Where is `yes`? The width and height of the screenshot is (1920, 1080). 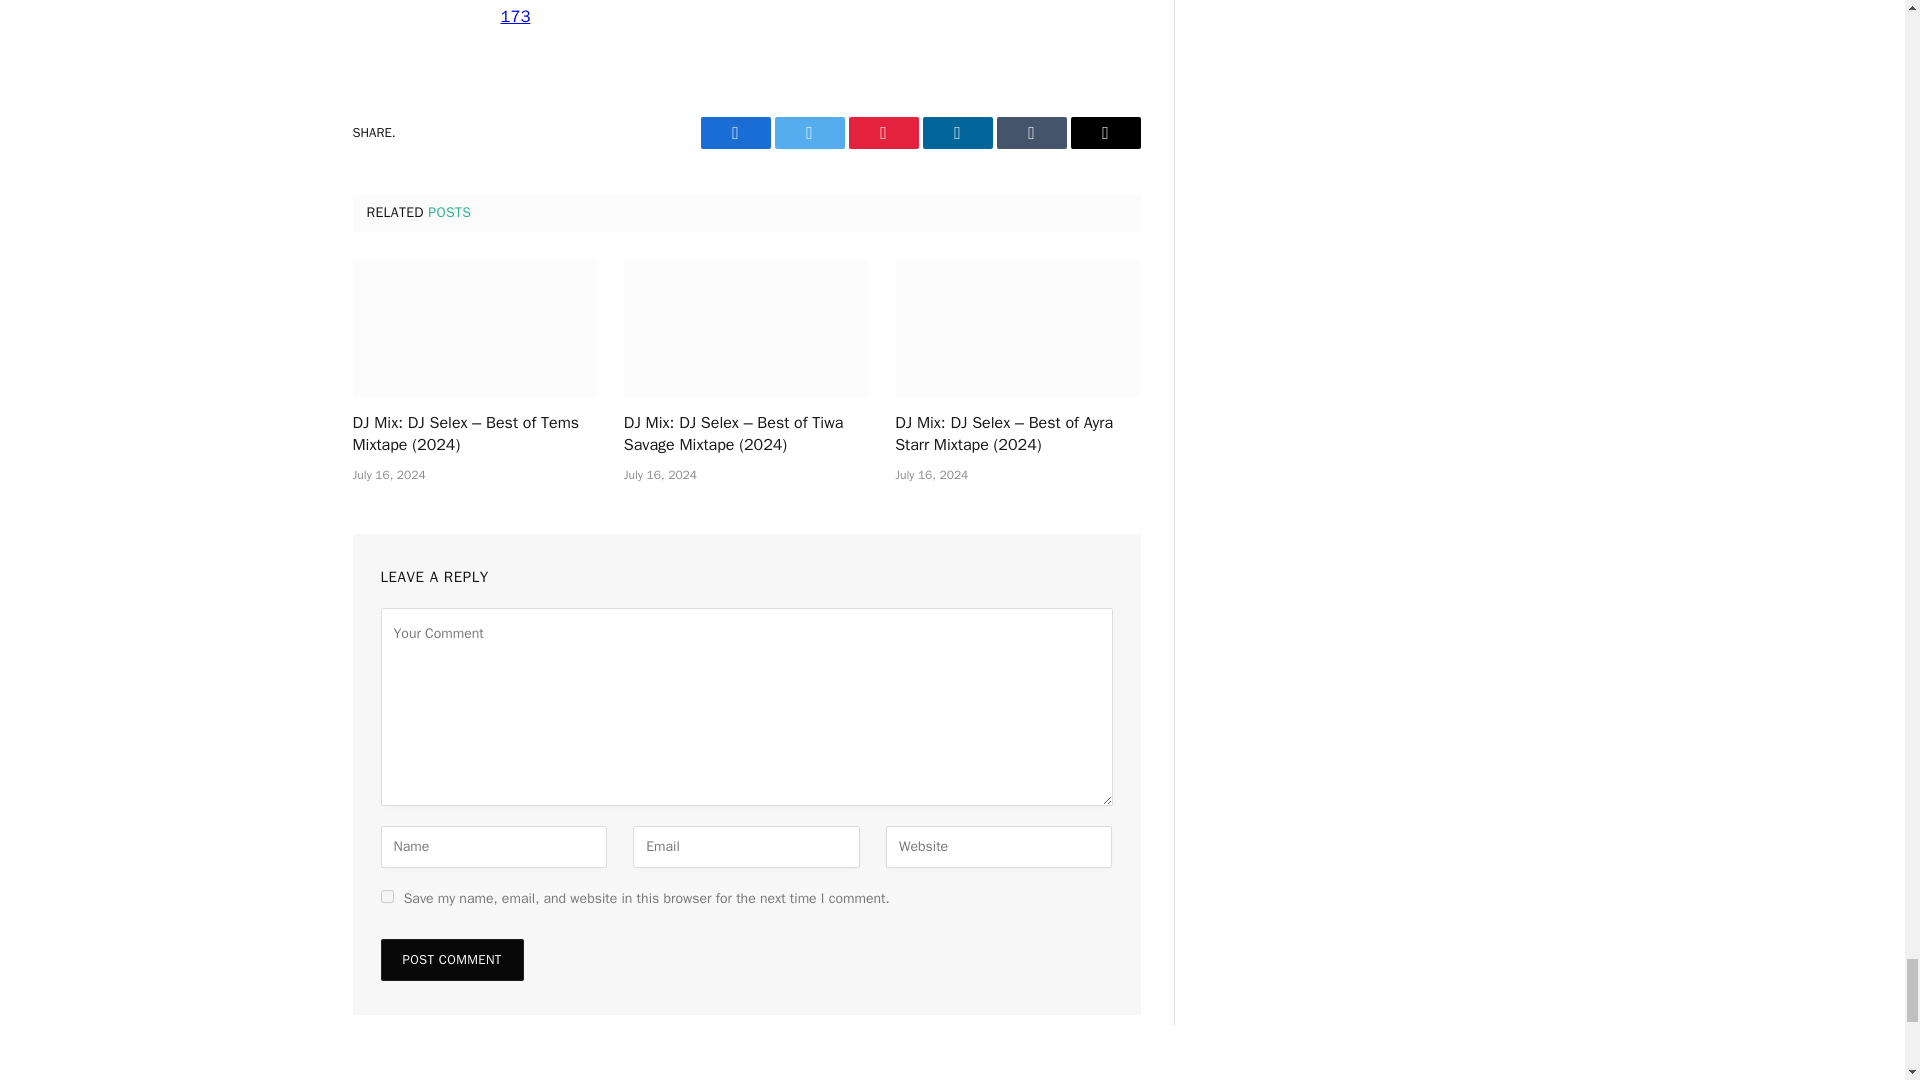
yes is located at coordinates (386, 896).